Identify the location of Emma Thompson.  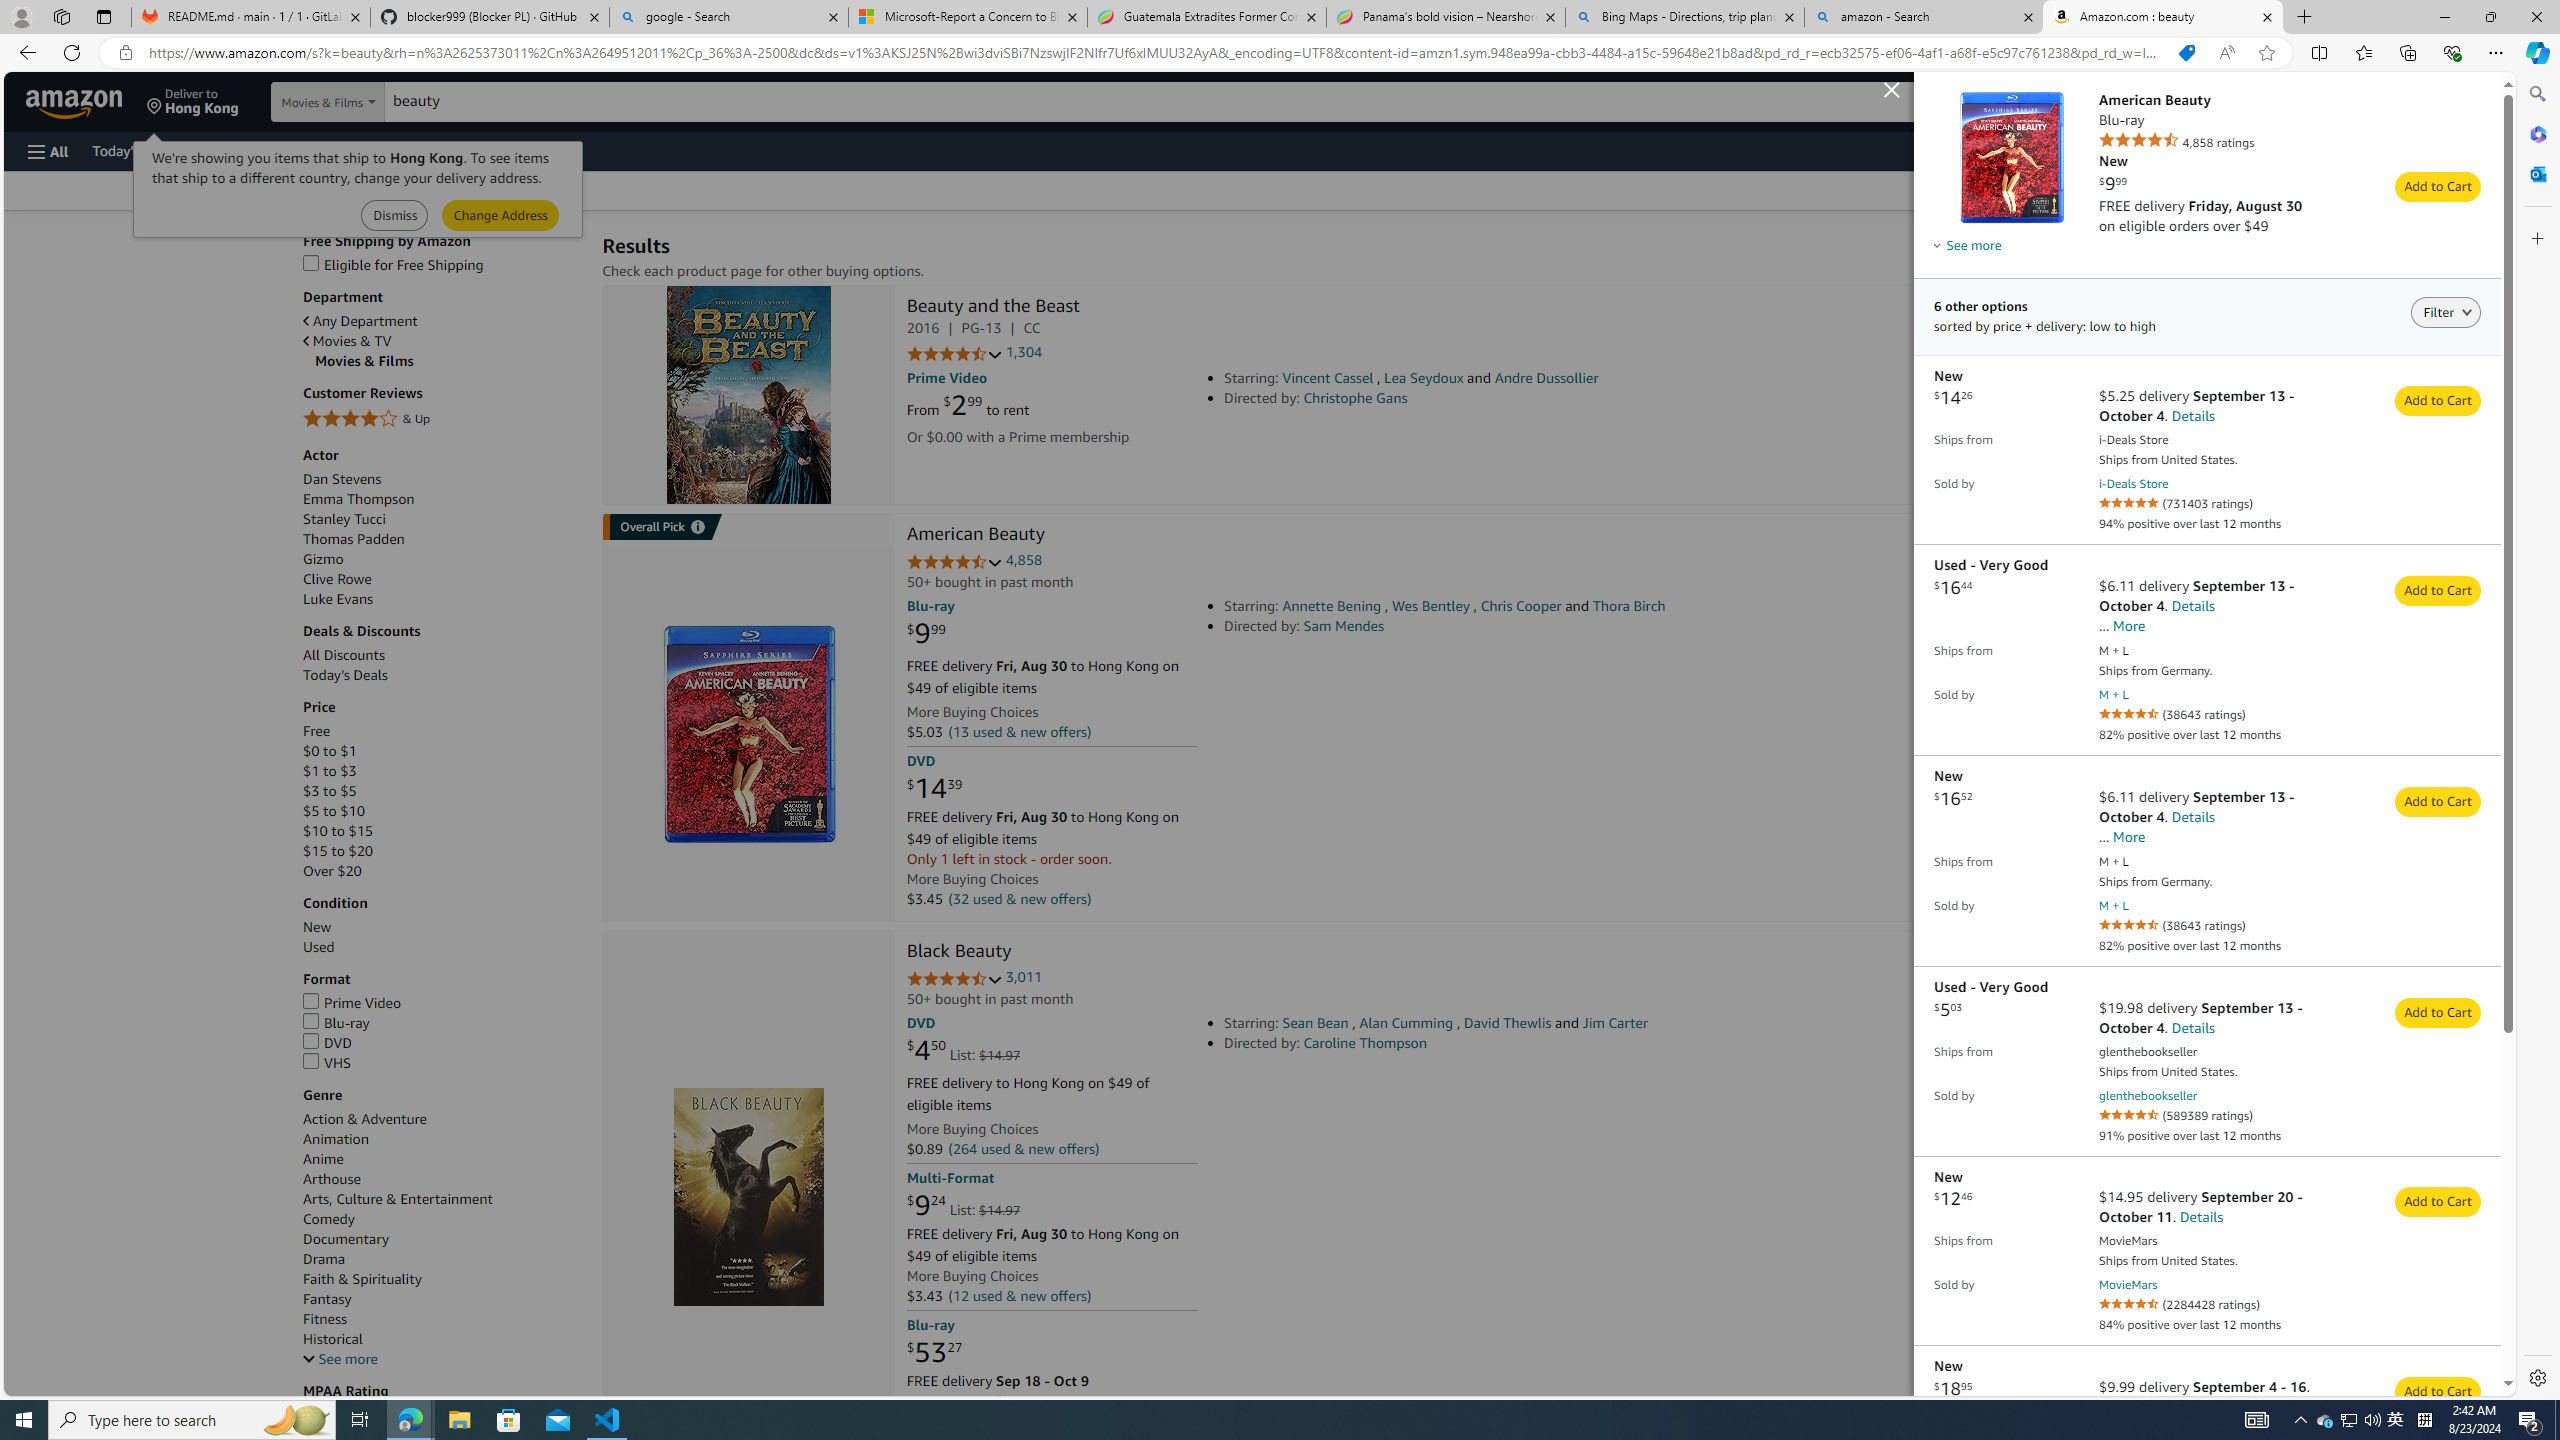
(358, 498).